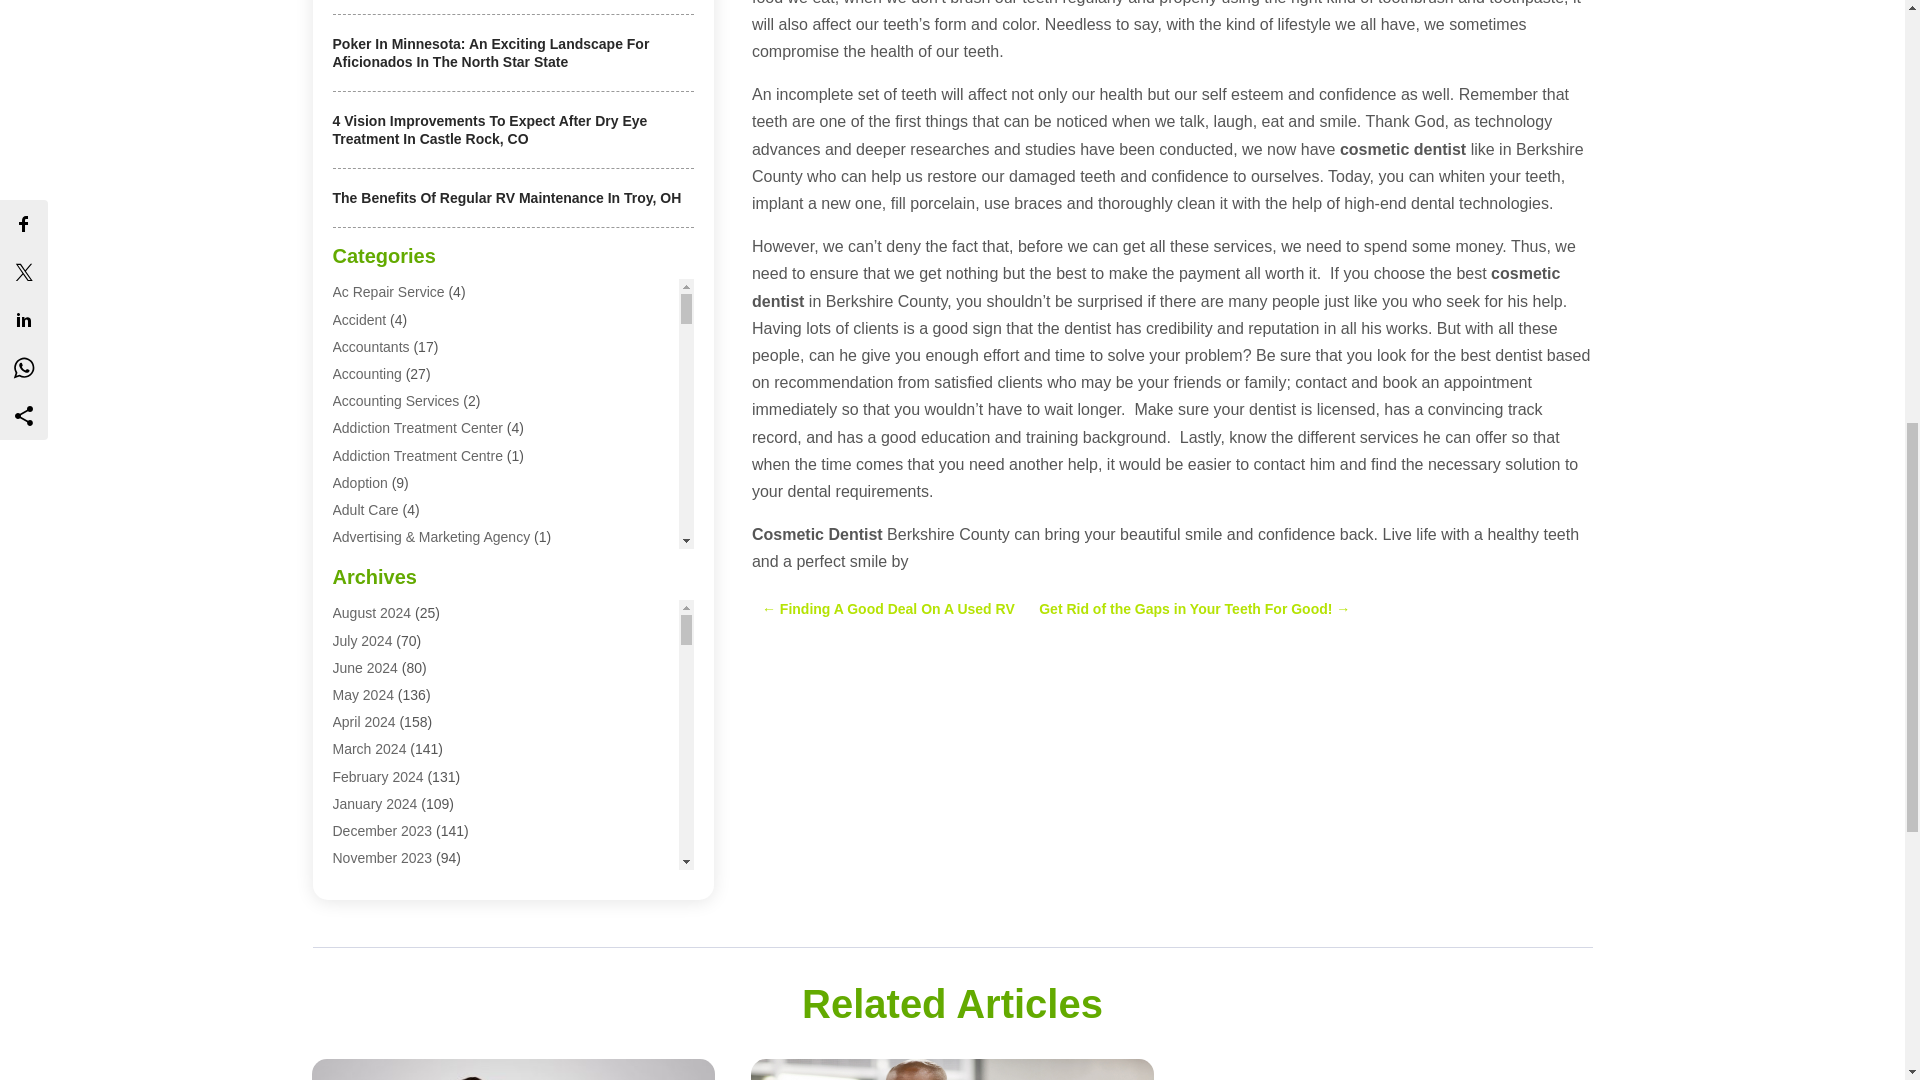 This screenshot has width=1920, height=1080. I want to click on Accounting Services, so click(395, 401).